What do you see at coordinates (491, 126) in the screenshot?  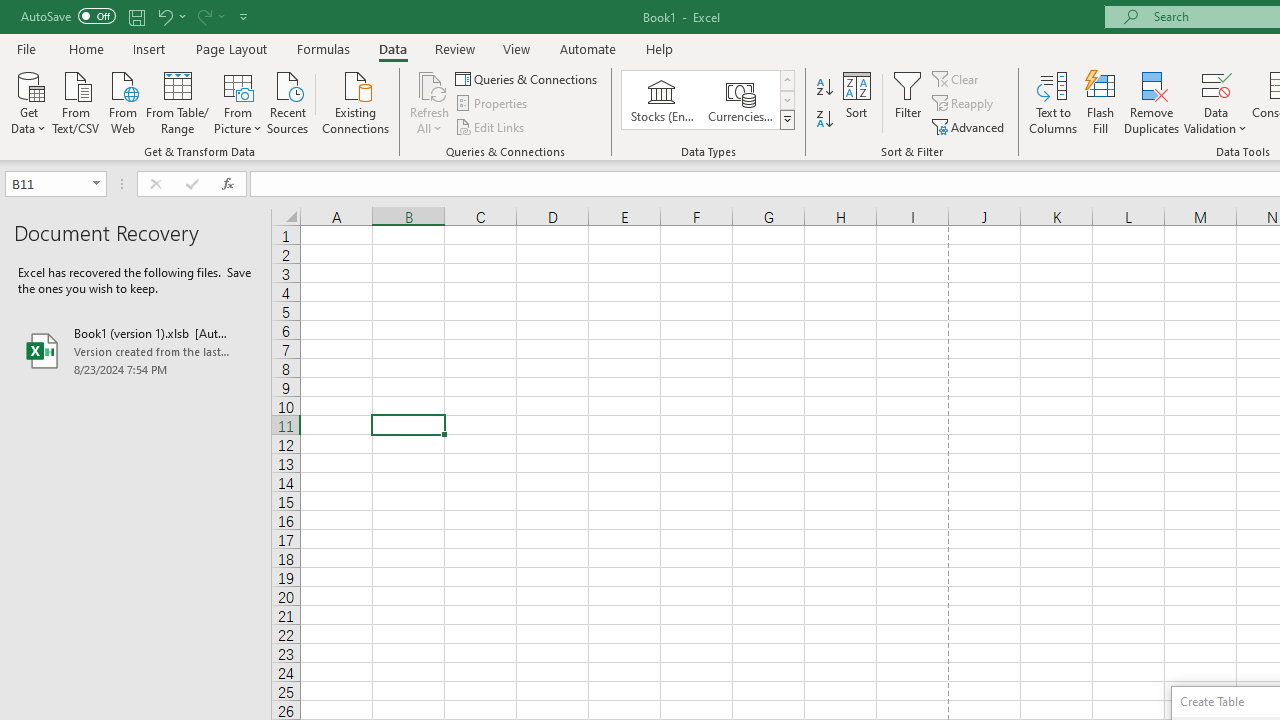 I see `Edit Links` at bounding box center [491, 126].